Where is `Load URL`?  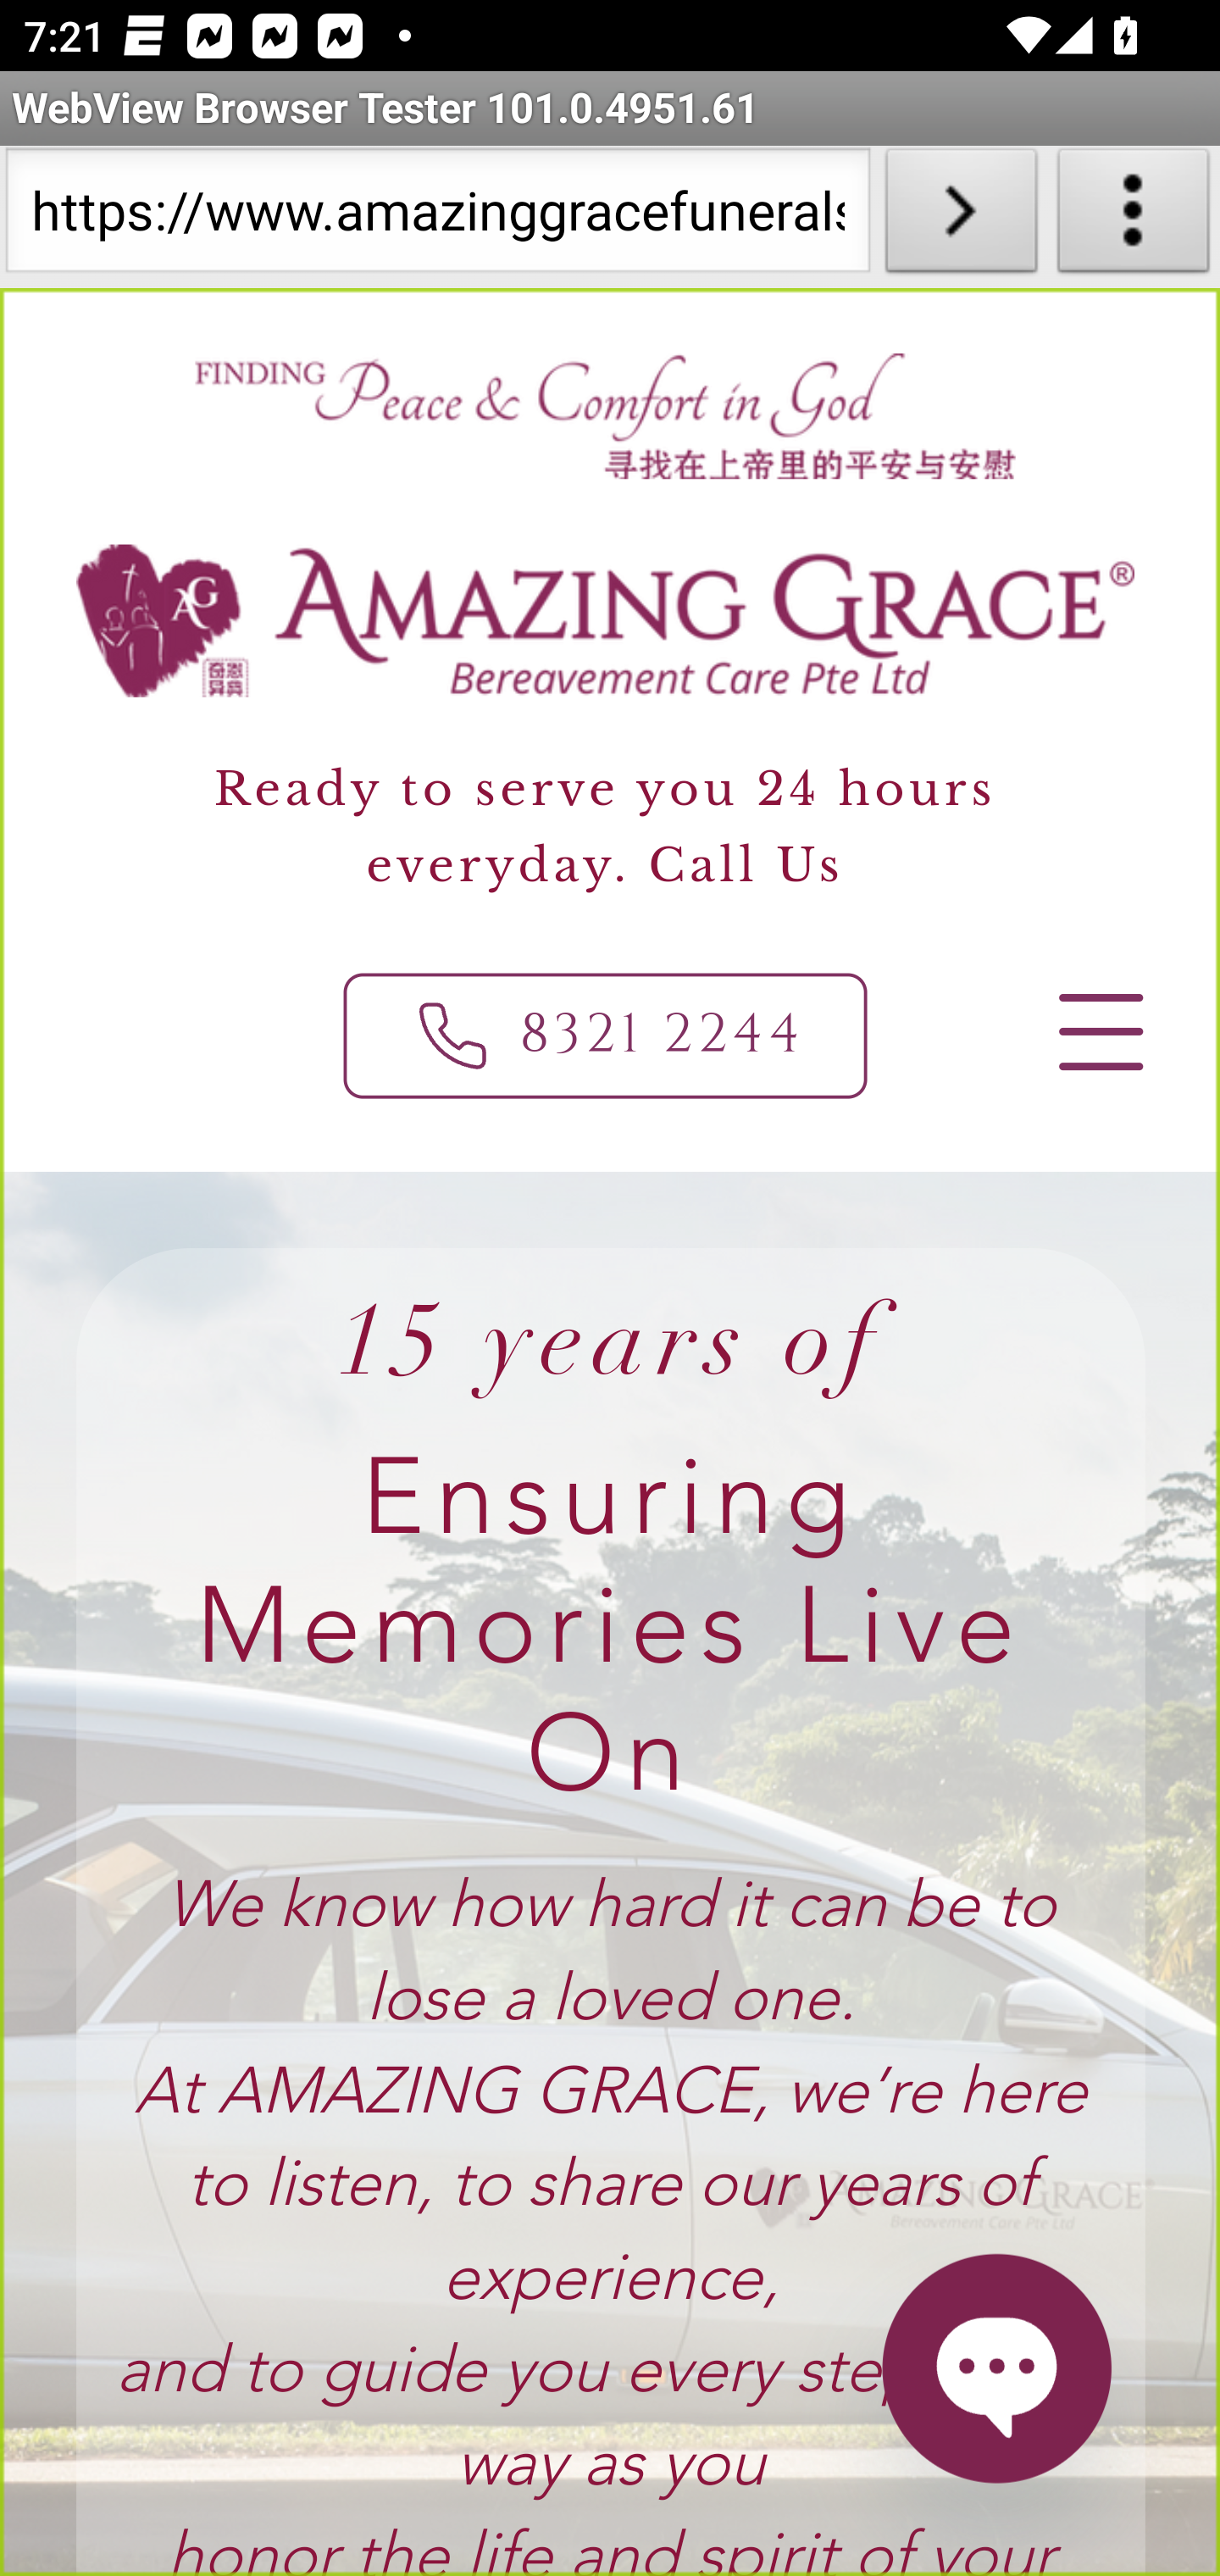 Load URL is located at coordinates (961, 217).